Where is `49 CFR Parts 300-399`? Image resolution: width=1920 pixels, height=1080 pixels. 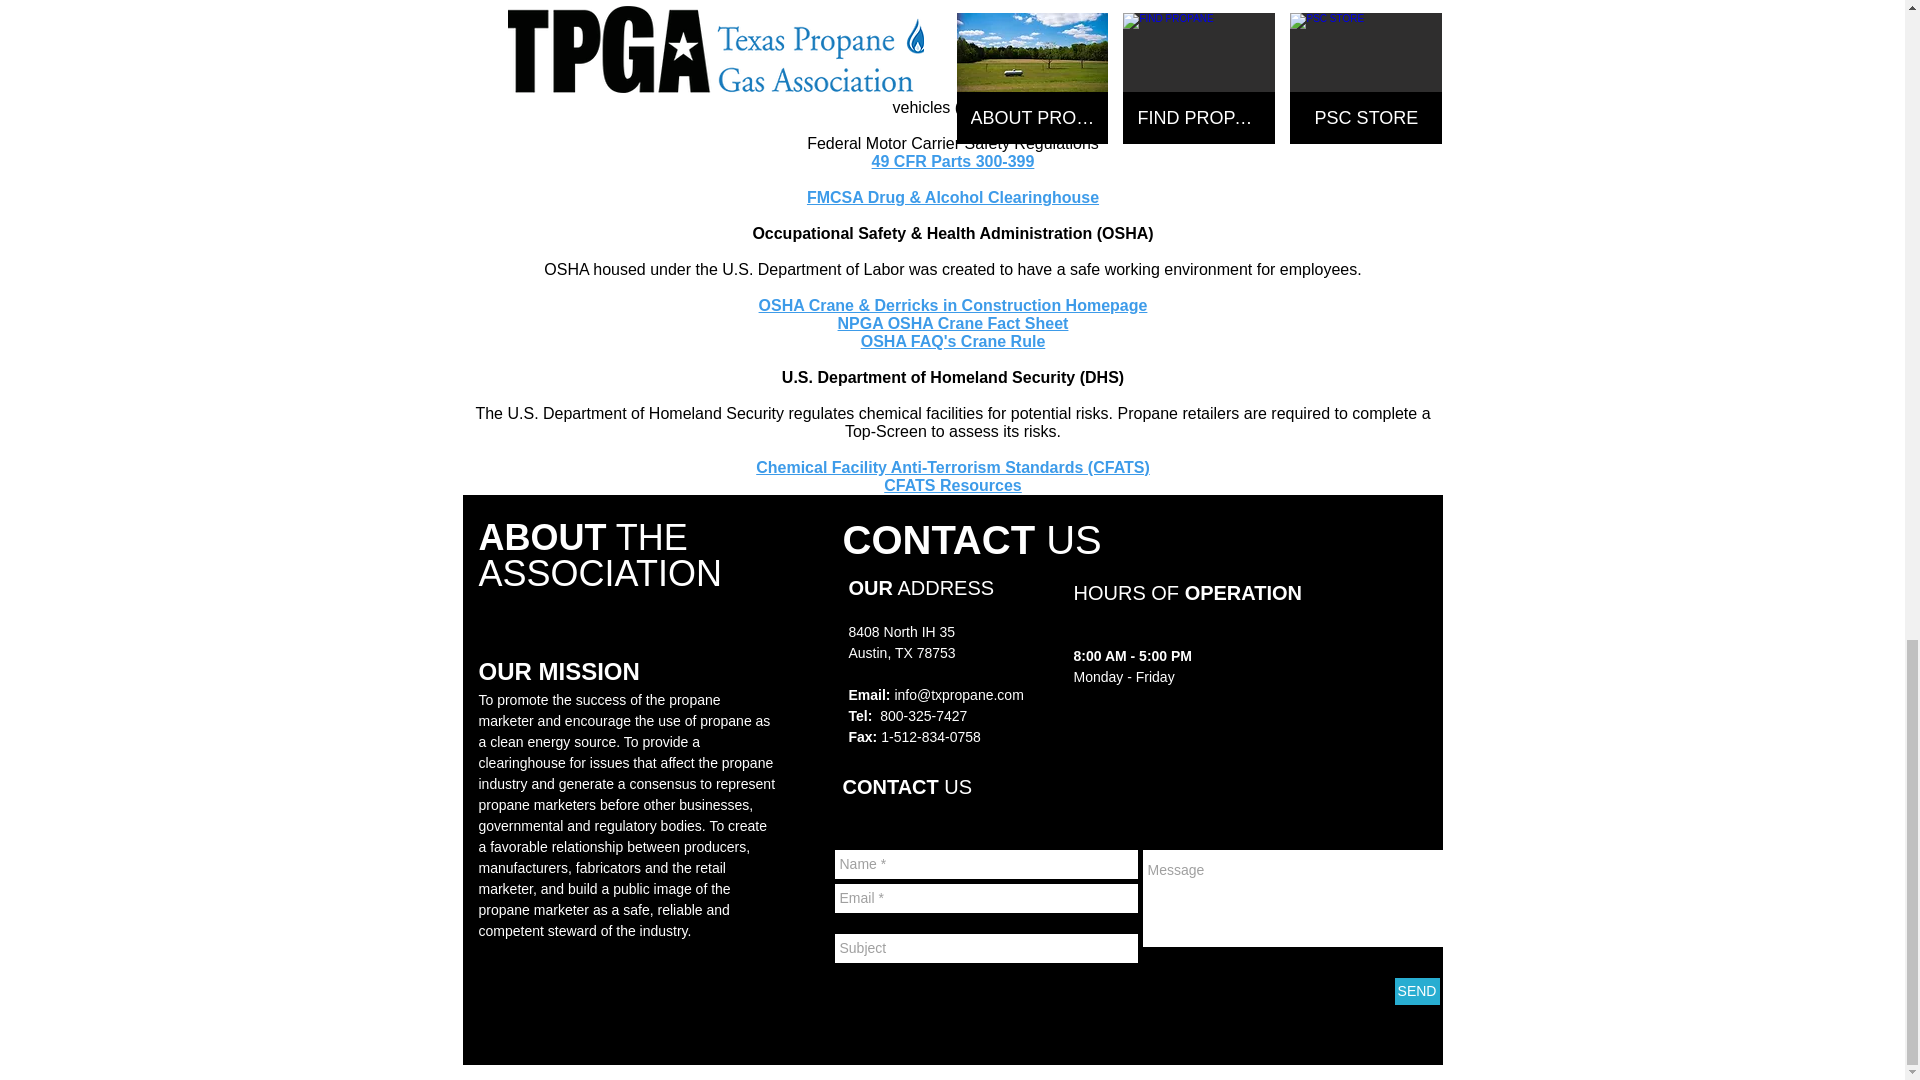 49 CFR Parts 300-399 is located at coordinates (952, 161).